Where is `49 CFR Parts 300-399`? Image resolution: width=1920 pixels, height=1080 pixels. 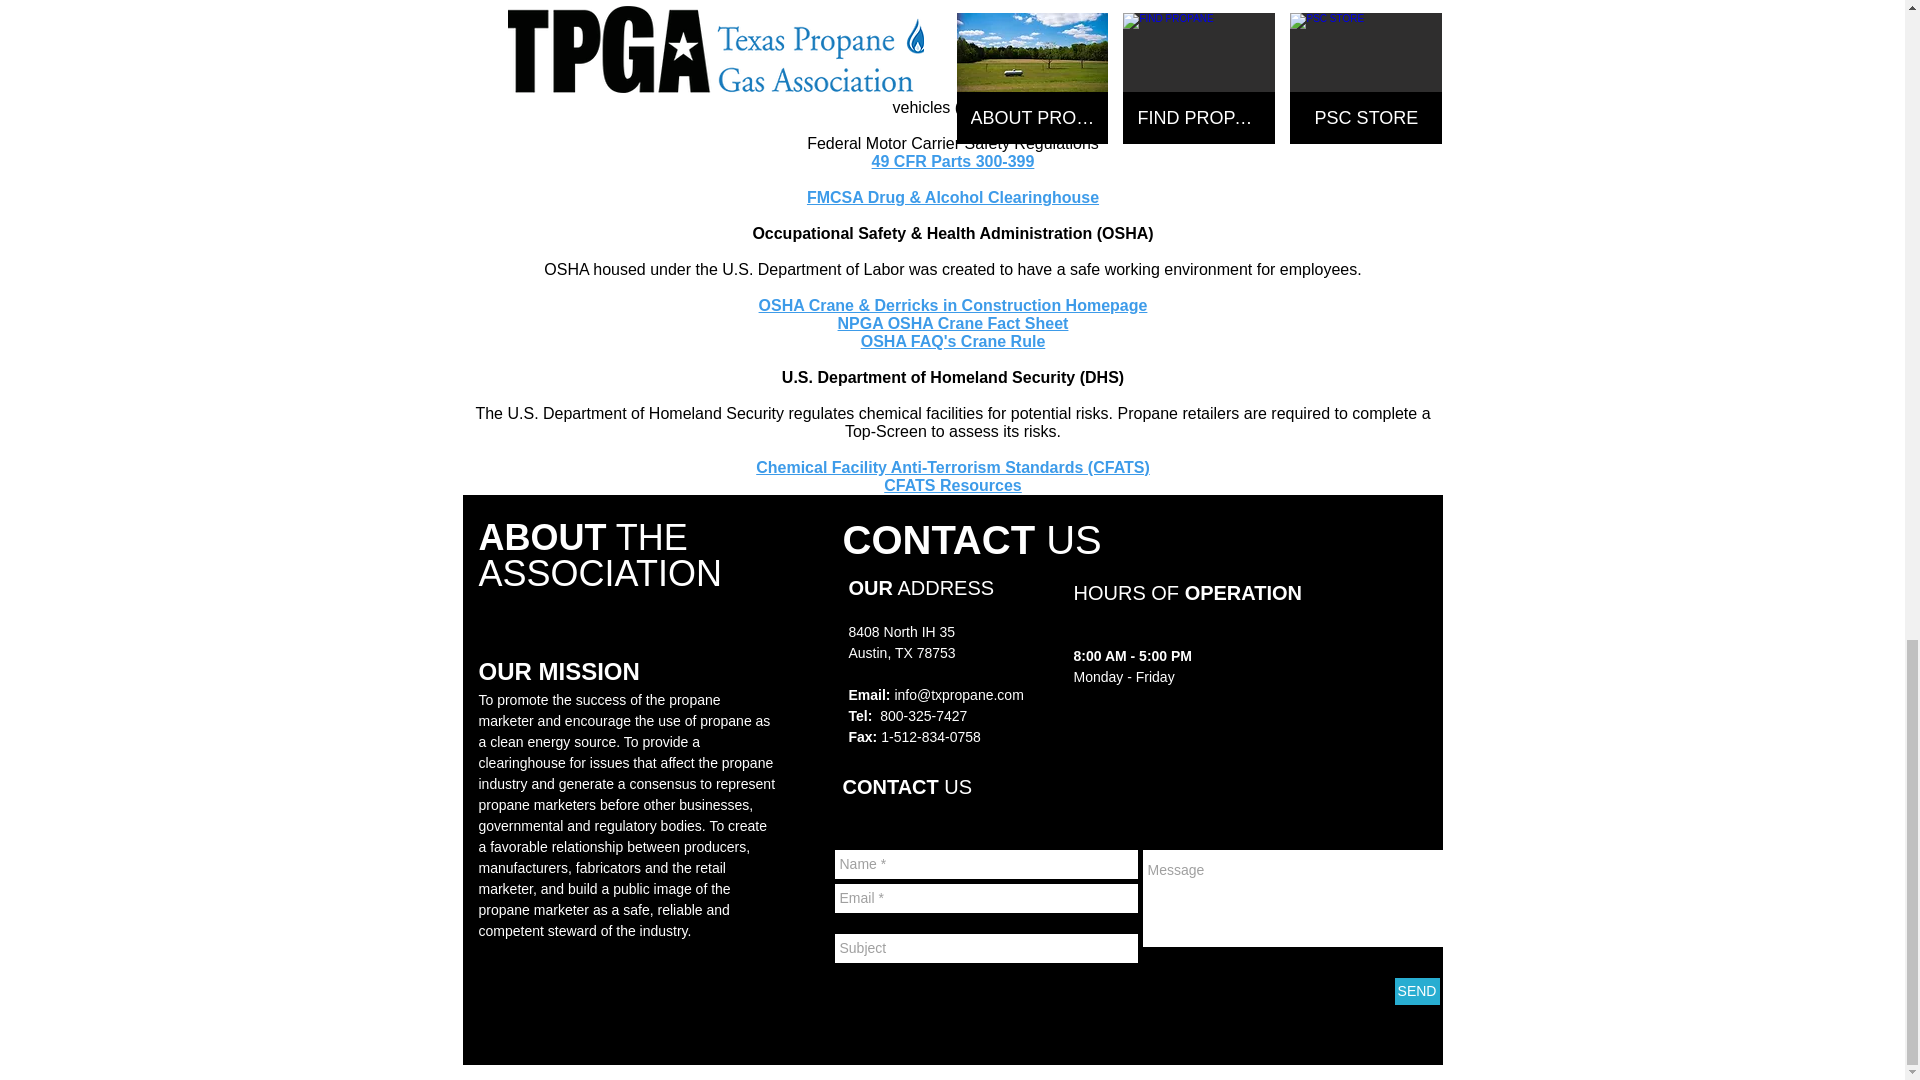 49 CFR Parts 300-399 is located at coordinates (952, 161).